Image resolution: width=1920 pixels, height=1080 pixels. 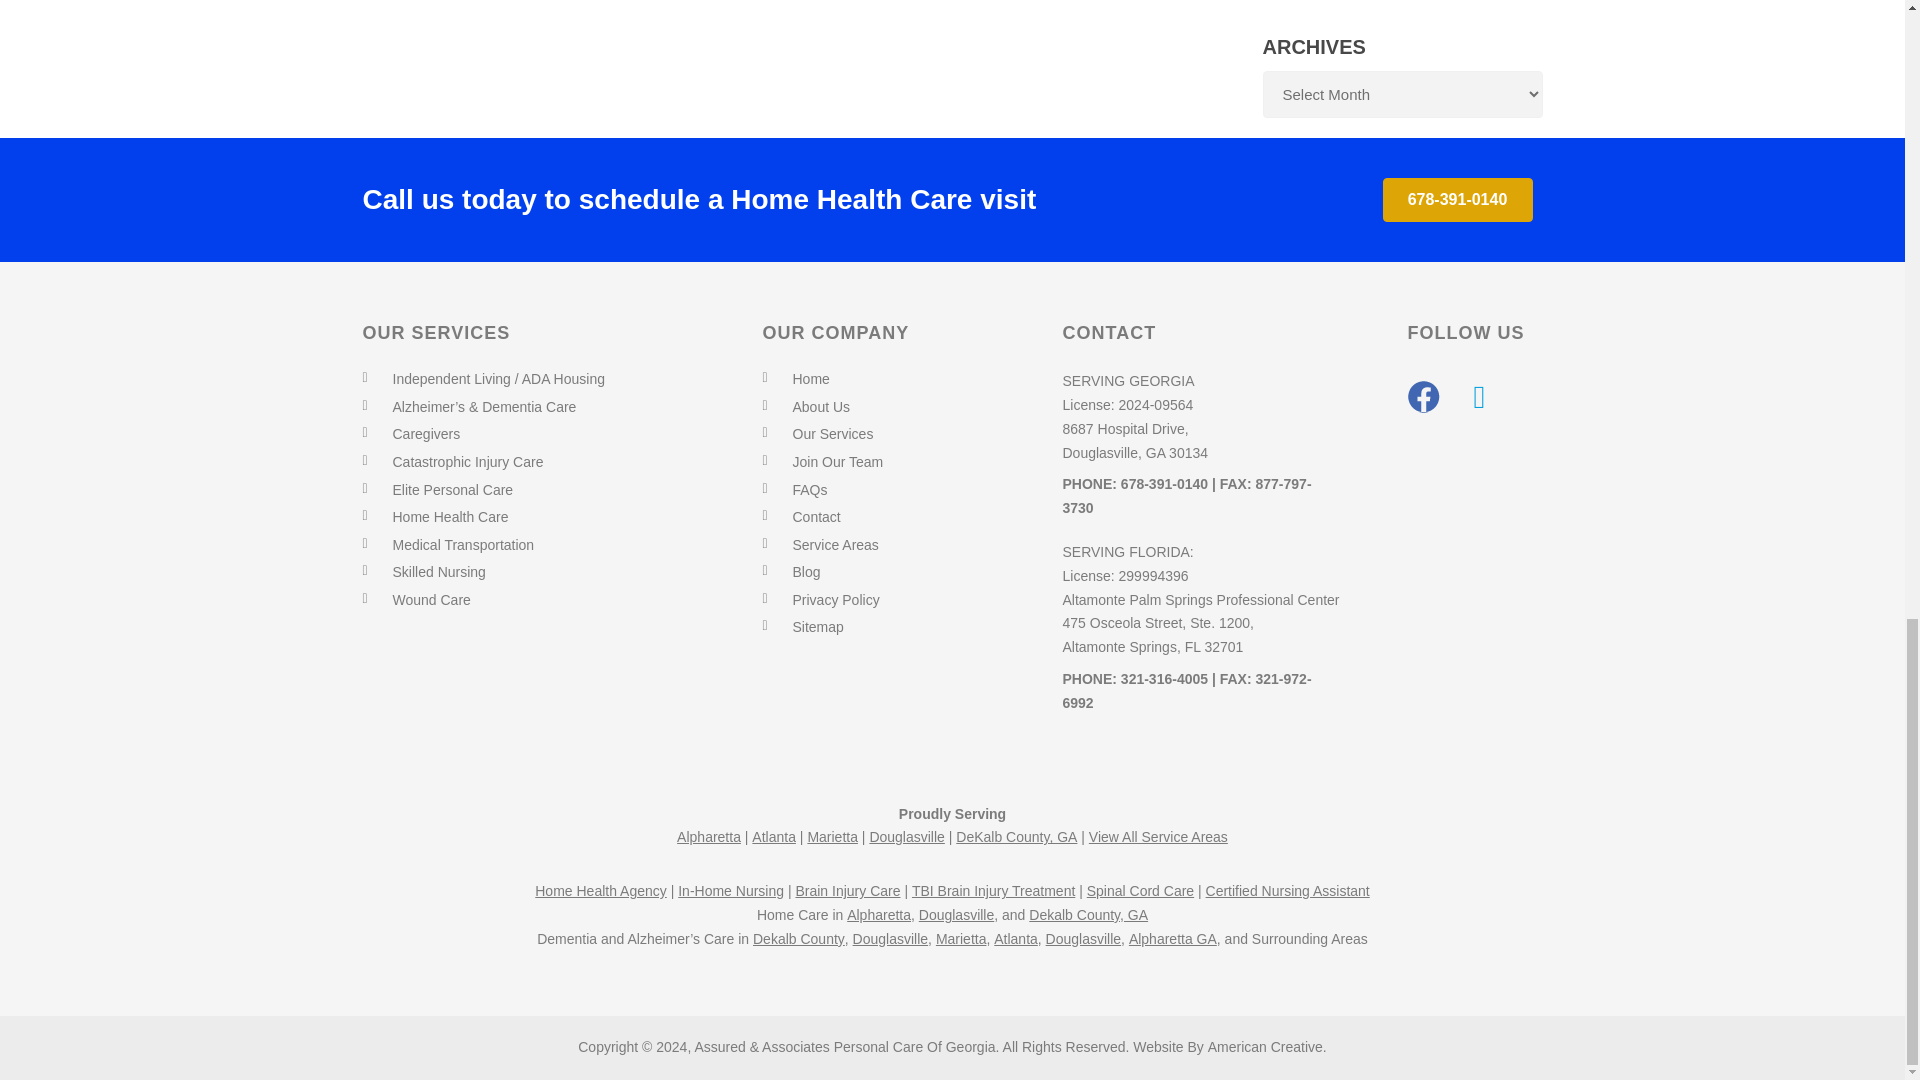 What do you see at coordinates (452, 489) in the screenshot?
I see `Elite Personal Care` at bounding box center [452, 489].